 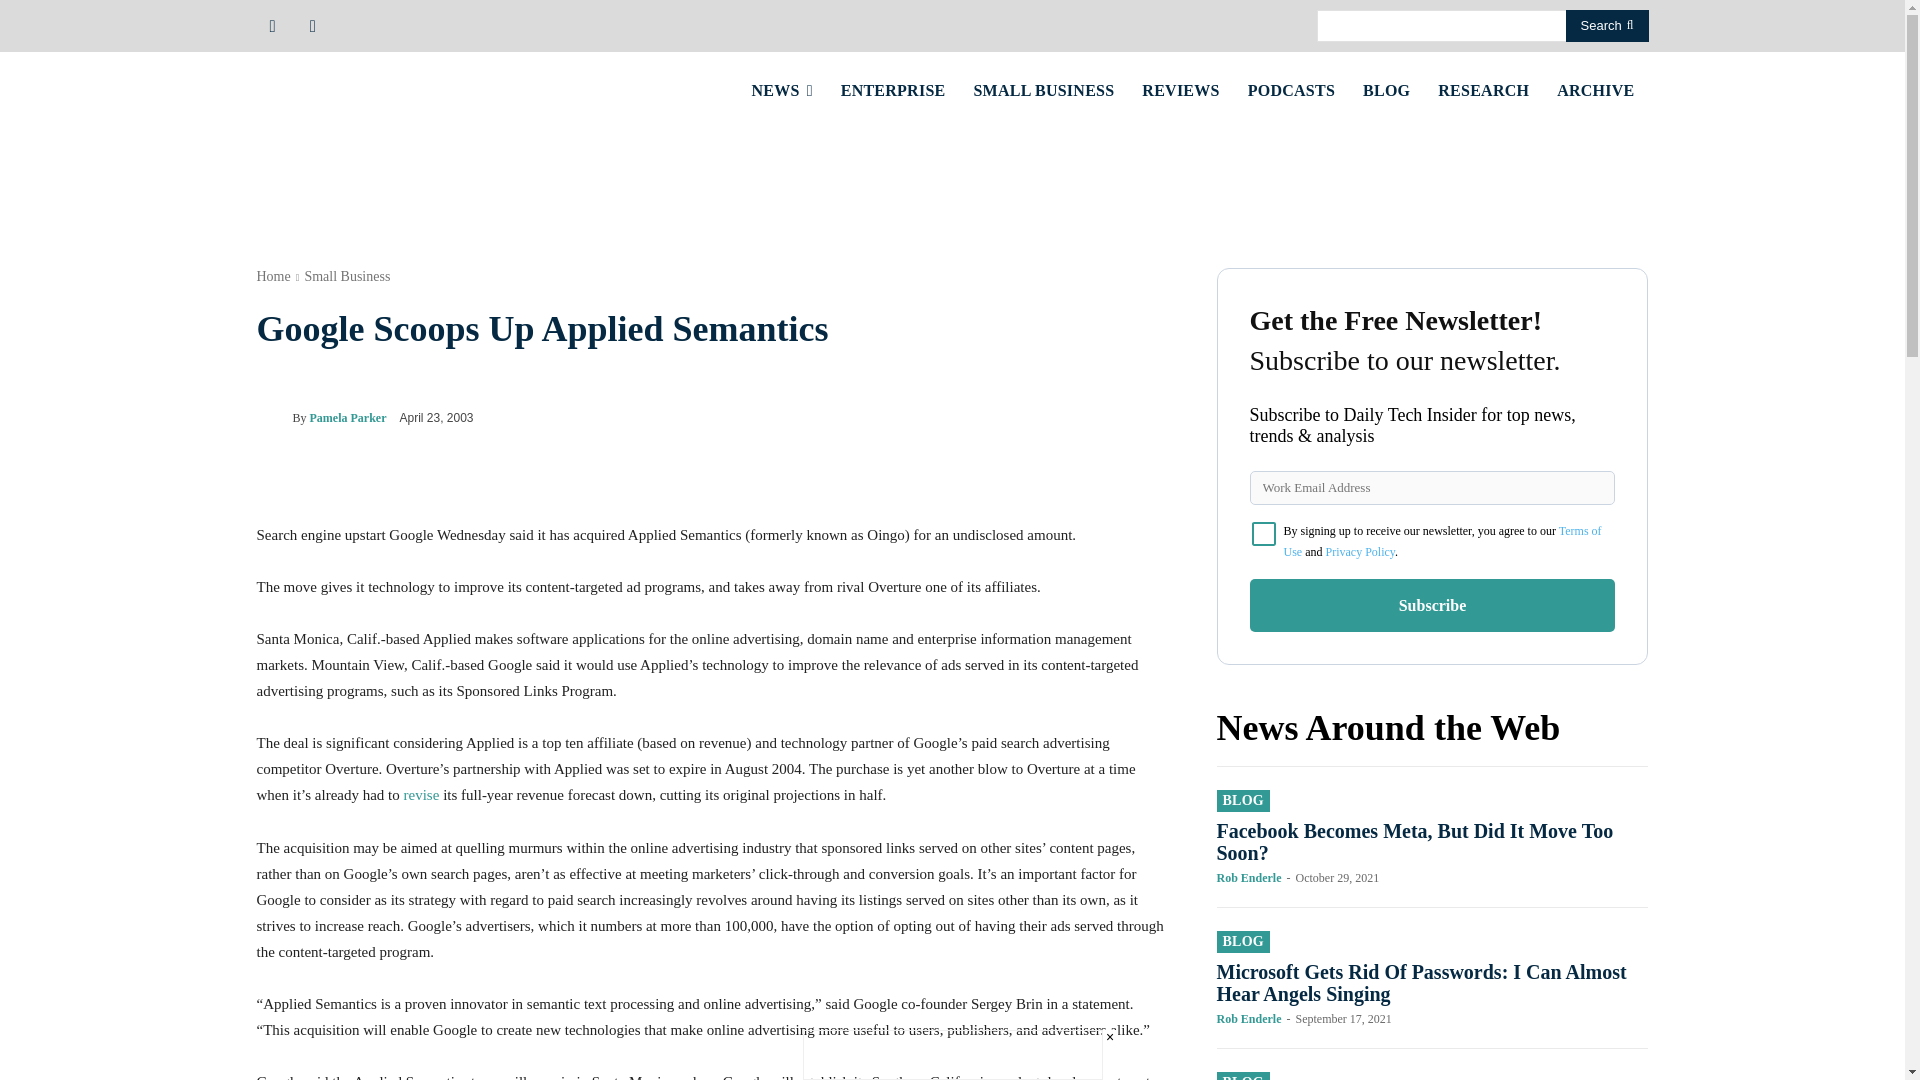 What do you see at coordinates (273, 418) in the screenshot?
I see `Pamela Parker` at bounding box center [273, 418].